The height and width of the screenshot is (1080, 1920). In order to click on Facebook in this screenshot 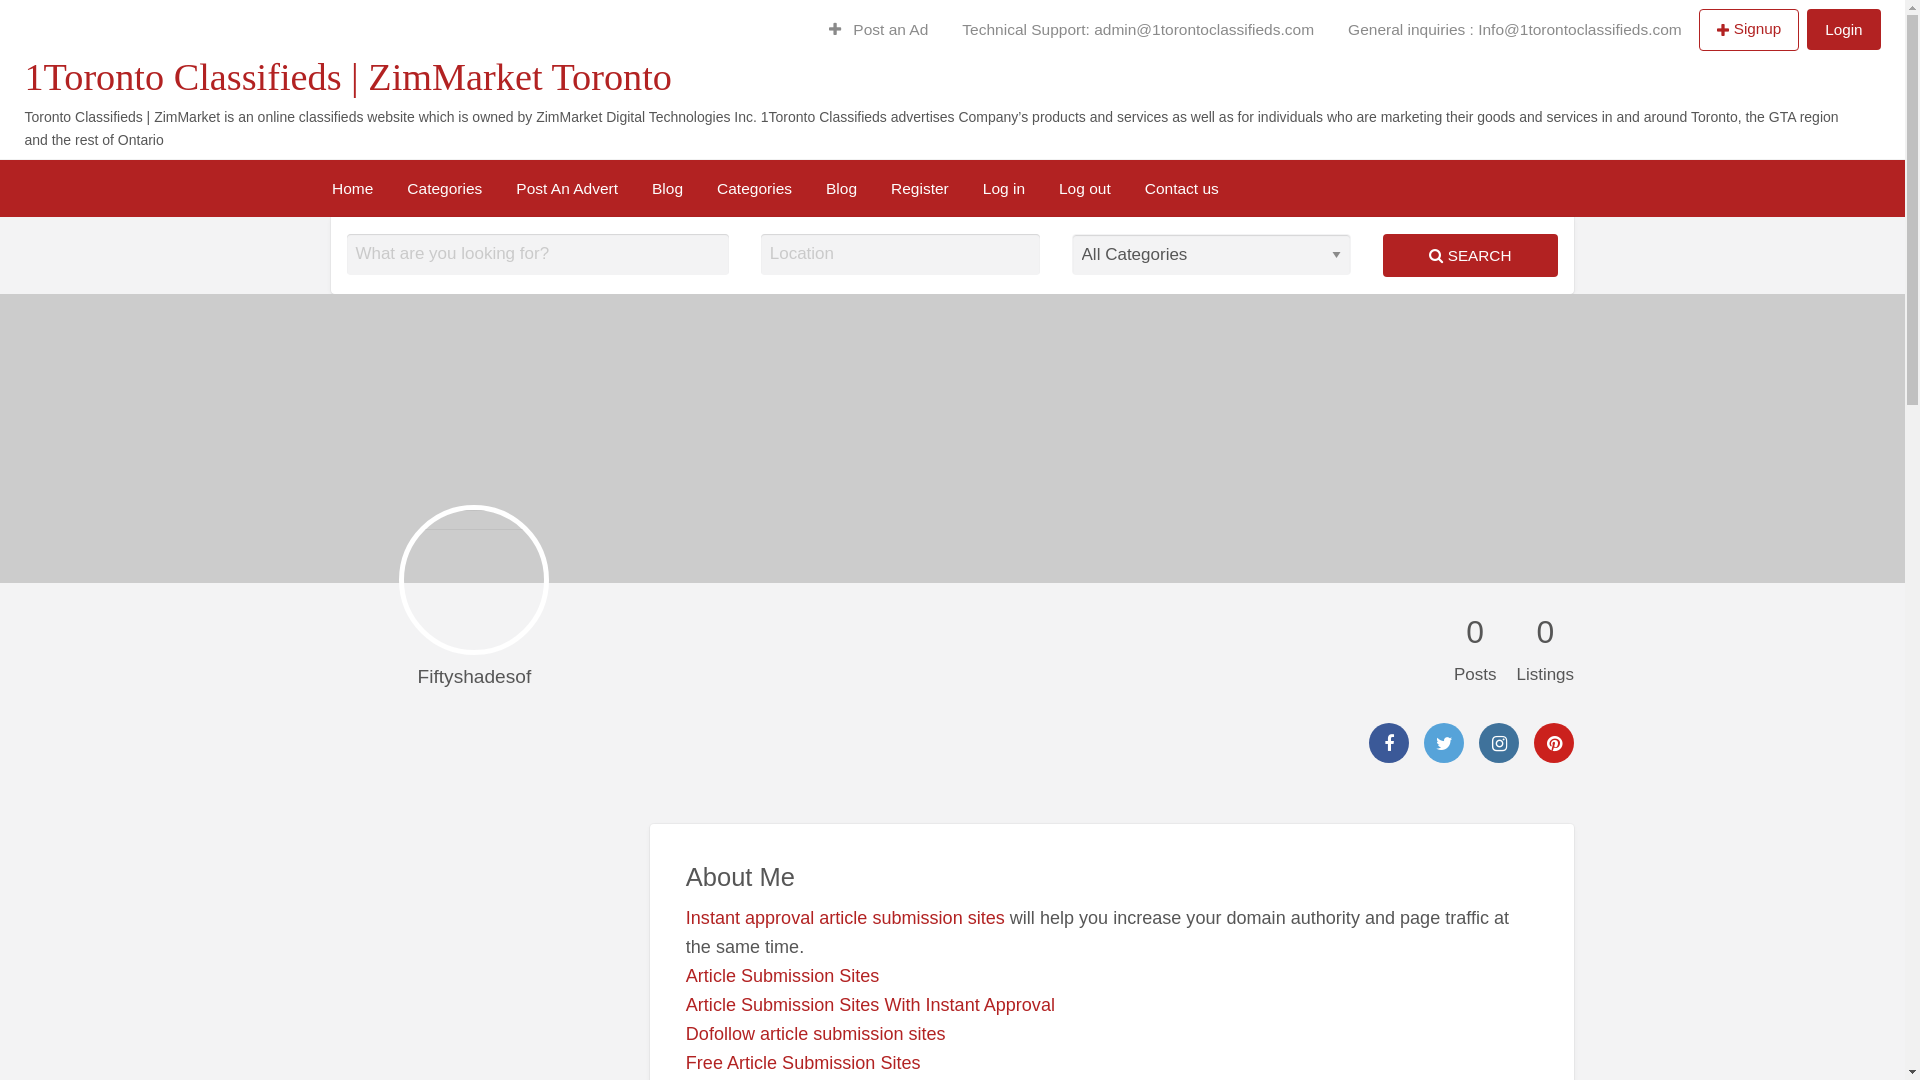, I will do `click(1389, 743)`.